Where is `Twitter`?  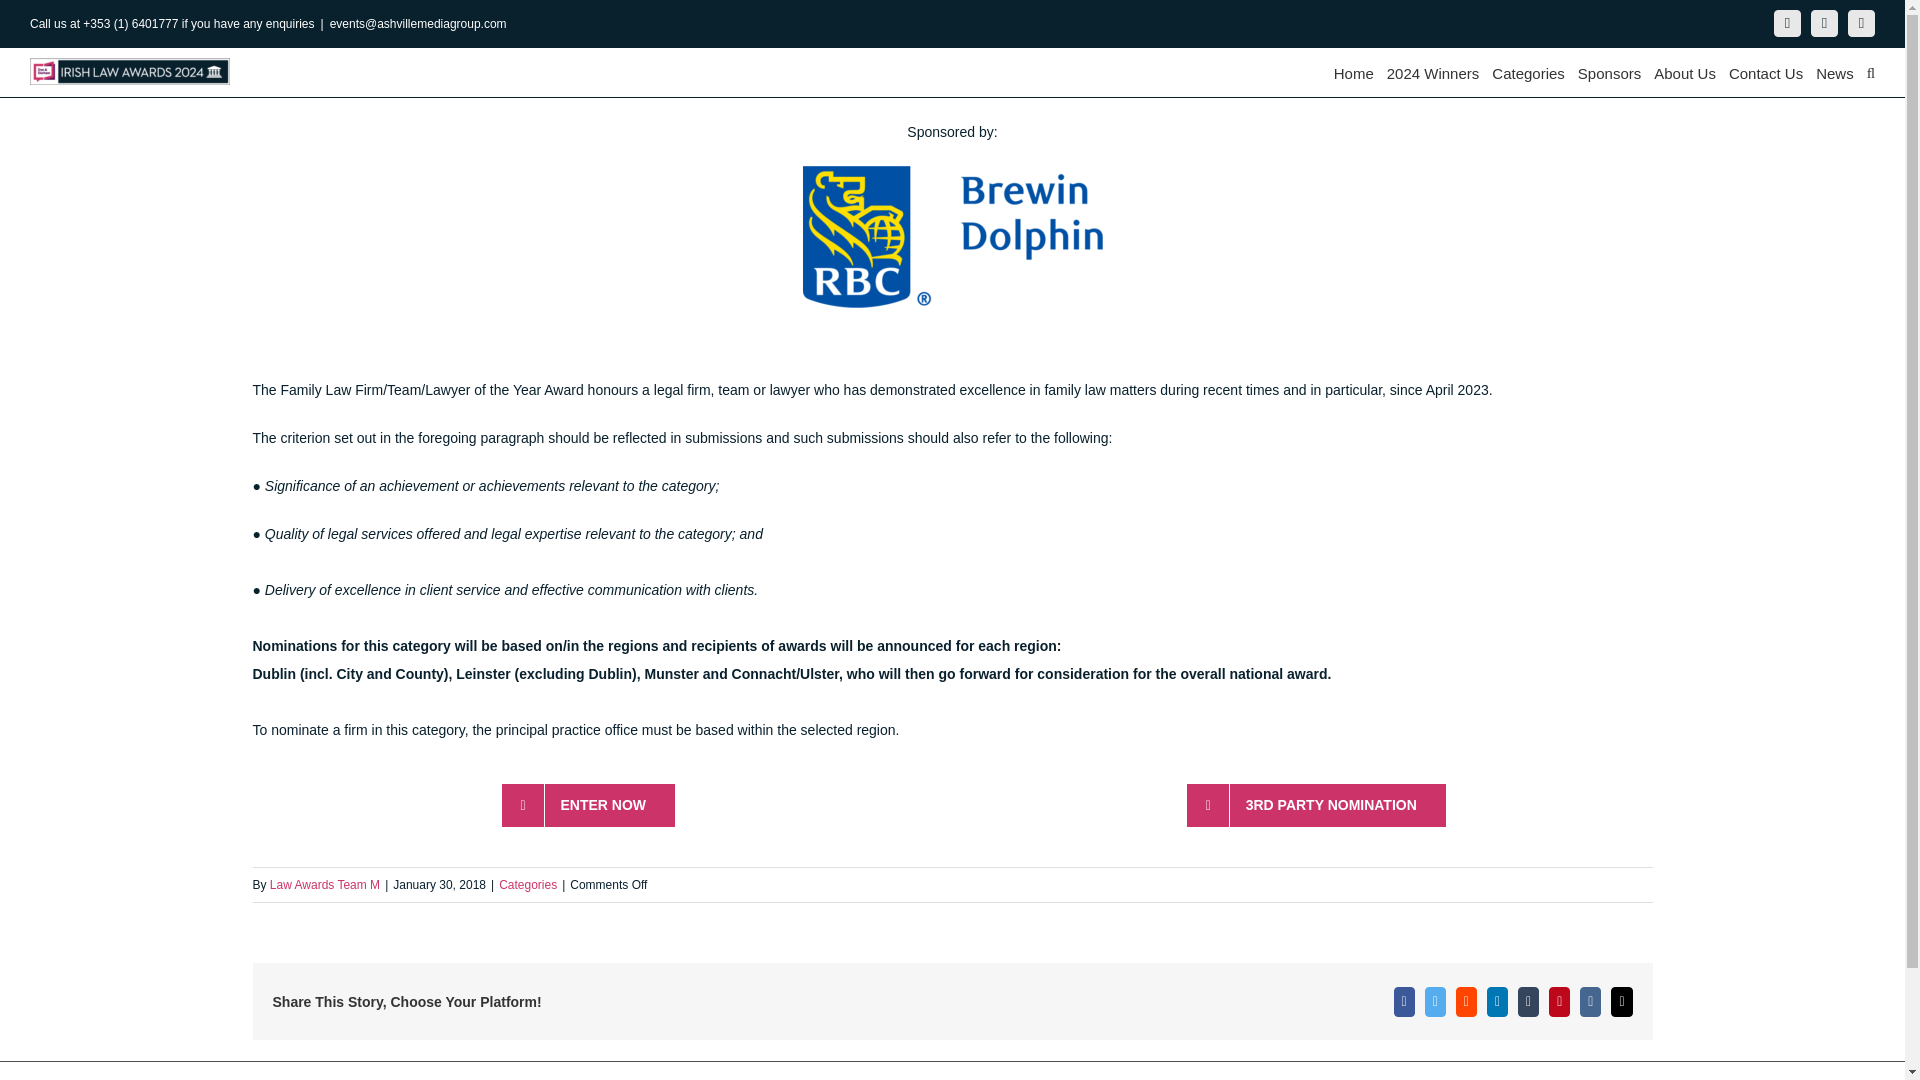 Twitter is located at coordinates (1610, 72).